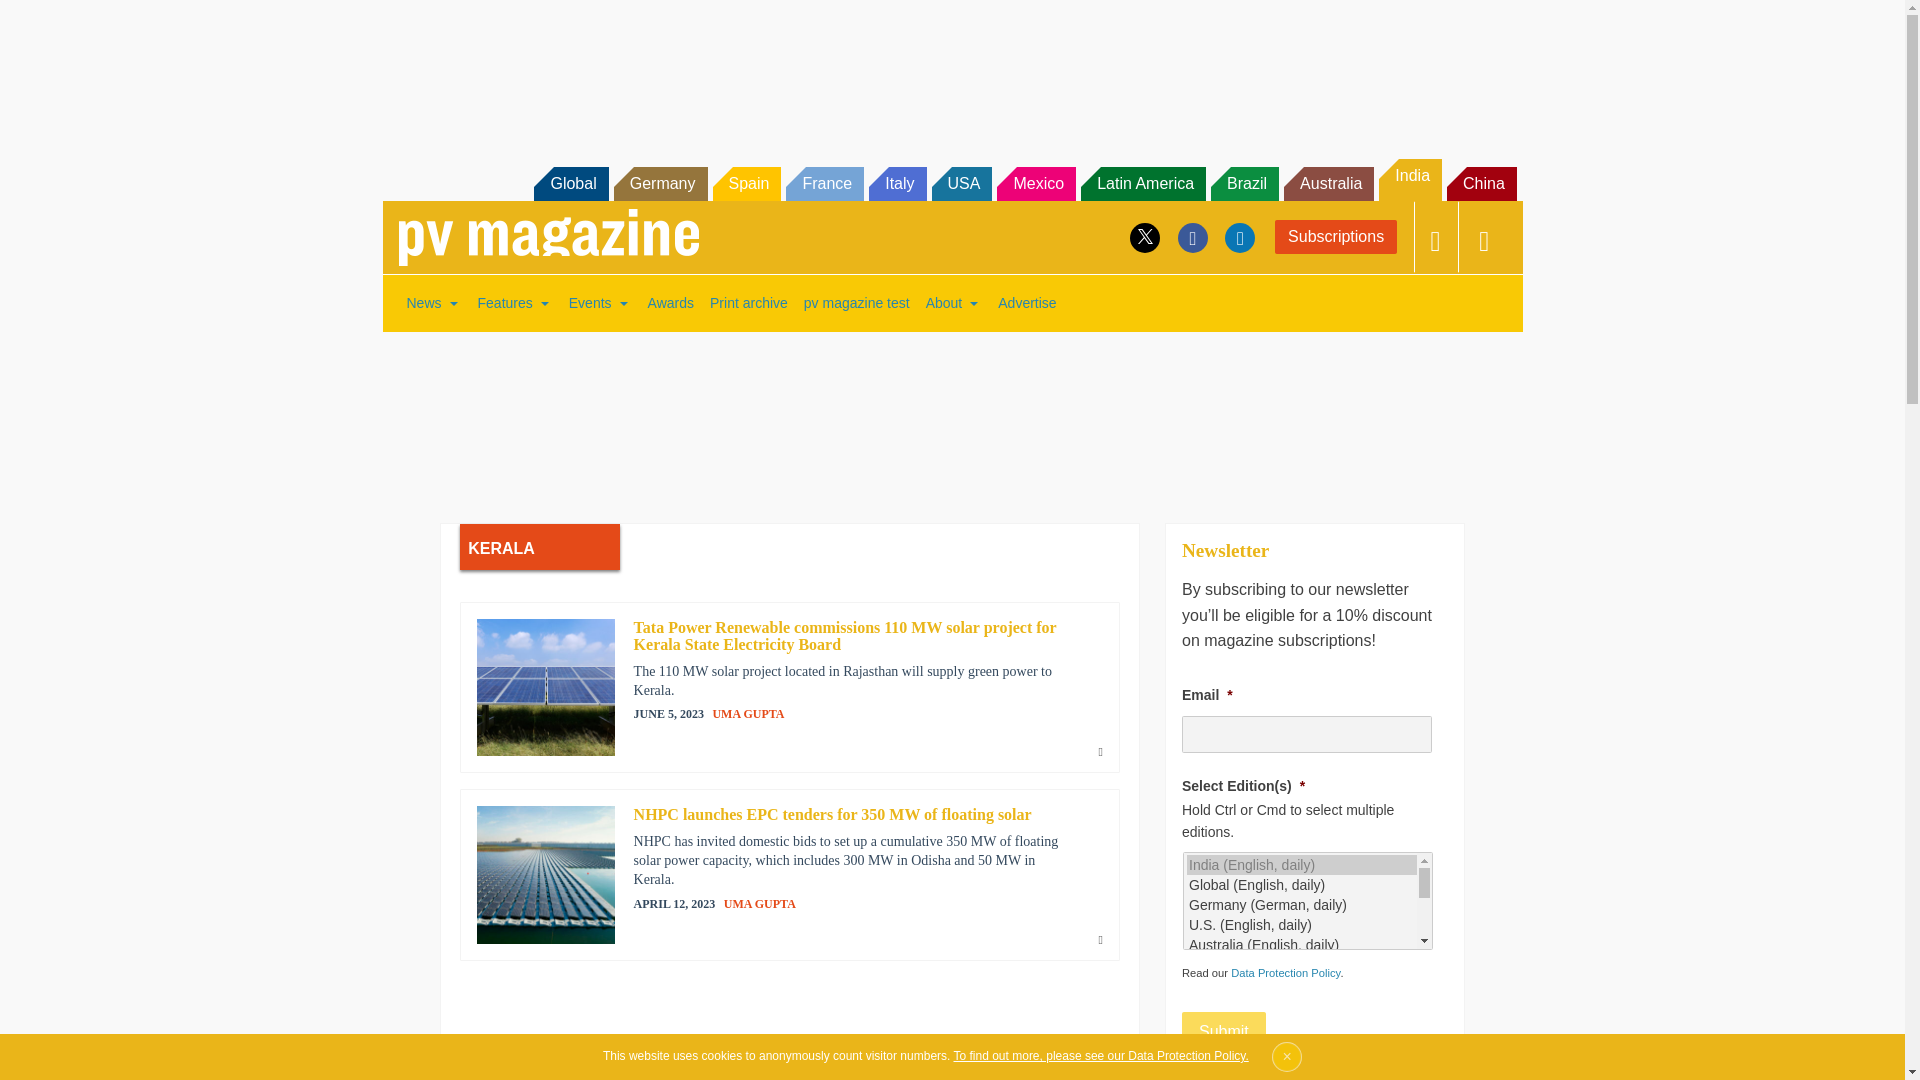 Image resolution: width=1920 pixels, height=1080 pixels. What do you see at coordinates (661, 184) in the screenshot?
I see `Germany` at bounding box center [661, 184].